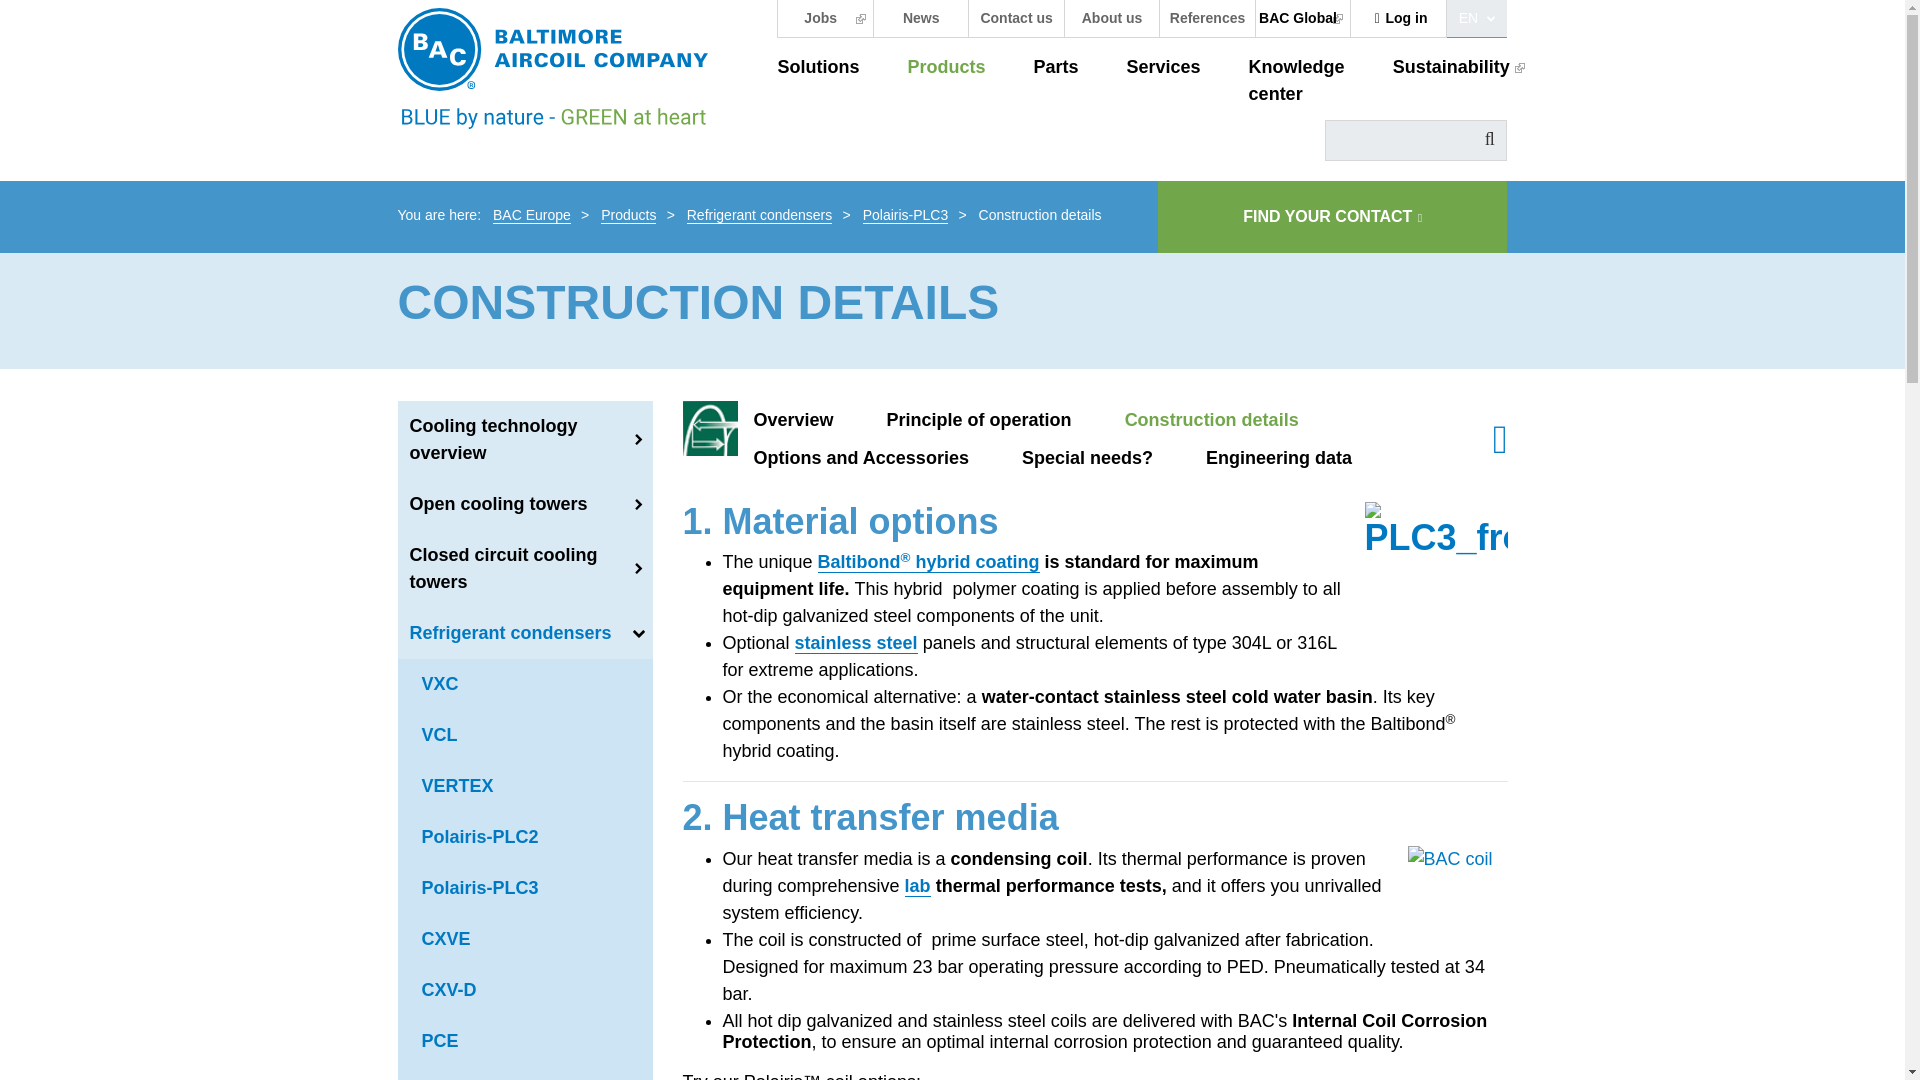 The image size is (1920, 1080). What do you see at coordinates (1458, 68) in the screenshot?
I see `Sustainability` at bounding box center [1458, 68].